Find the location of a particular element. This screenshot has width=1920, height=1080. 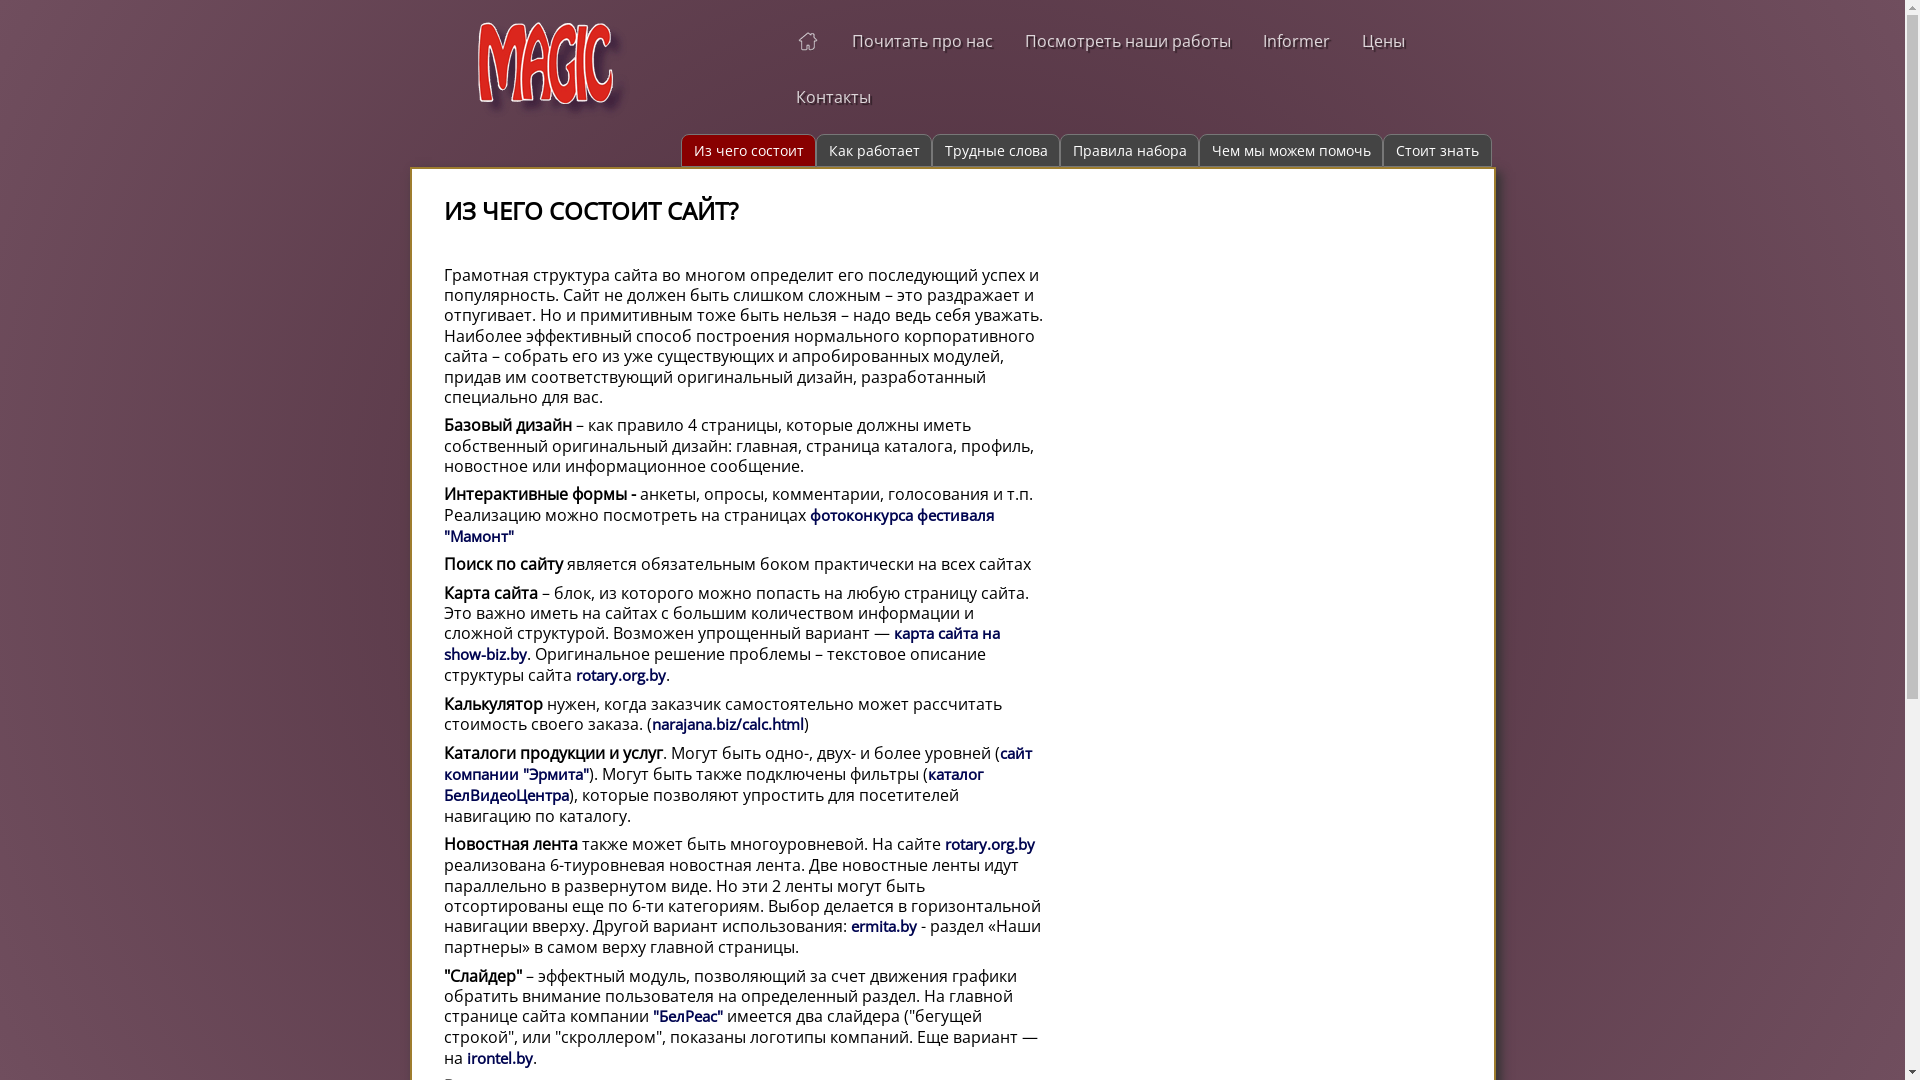

rotary.org.by is located at coordinates (989, 844).